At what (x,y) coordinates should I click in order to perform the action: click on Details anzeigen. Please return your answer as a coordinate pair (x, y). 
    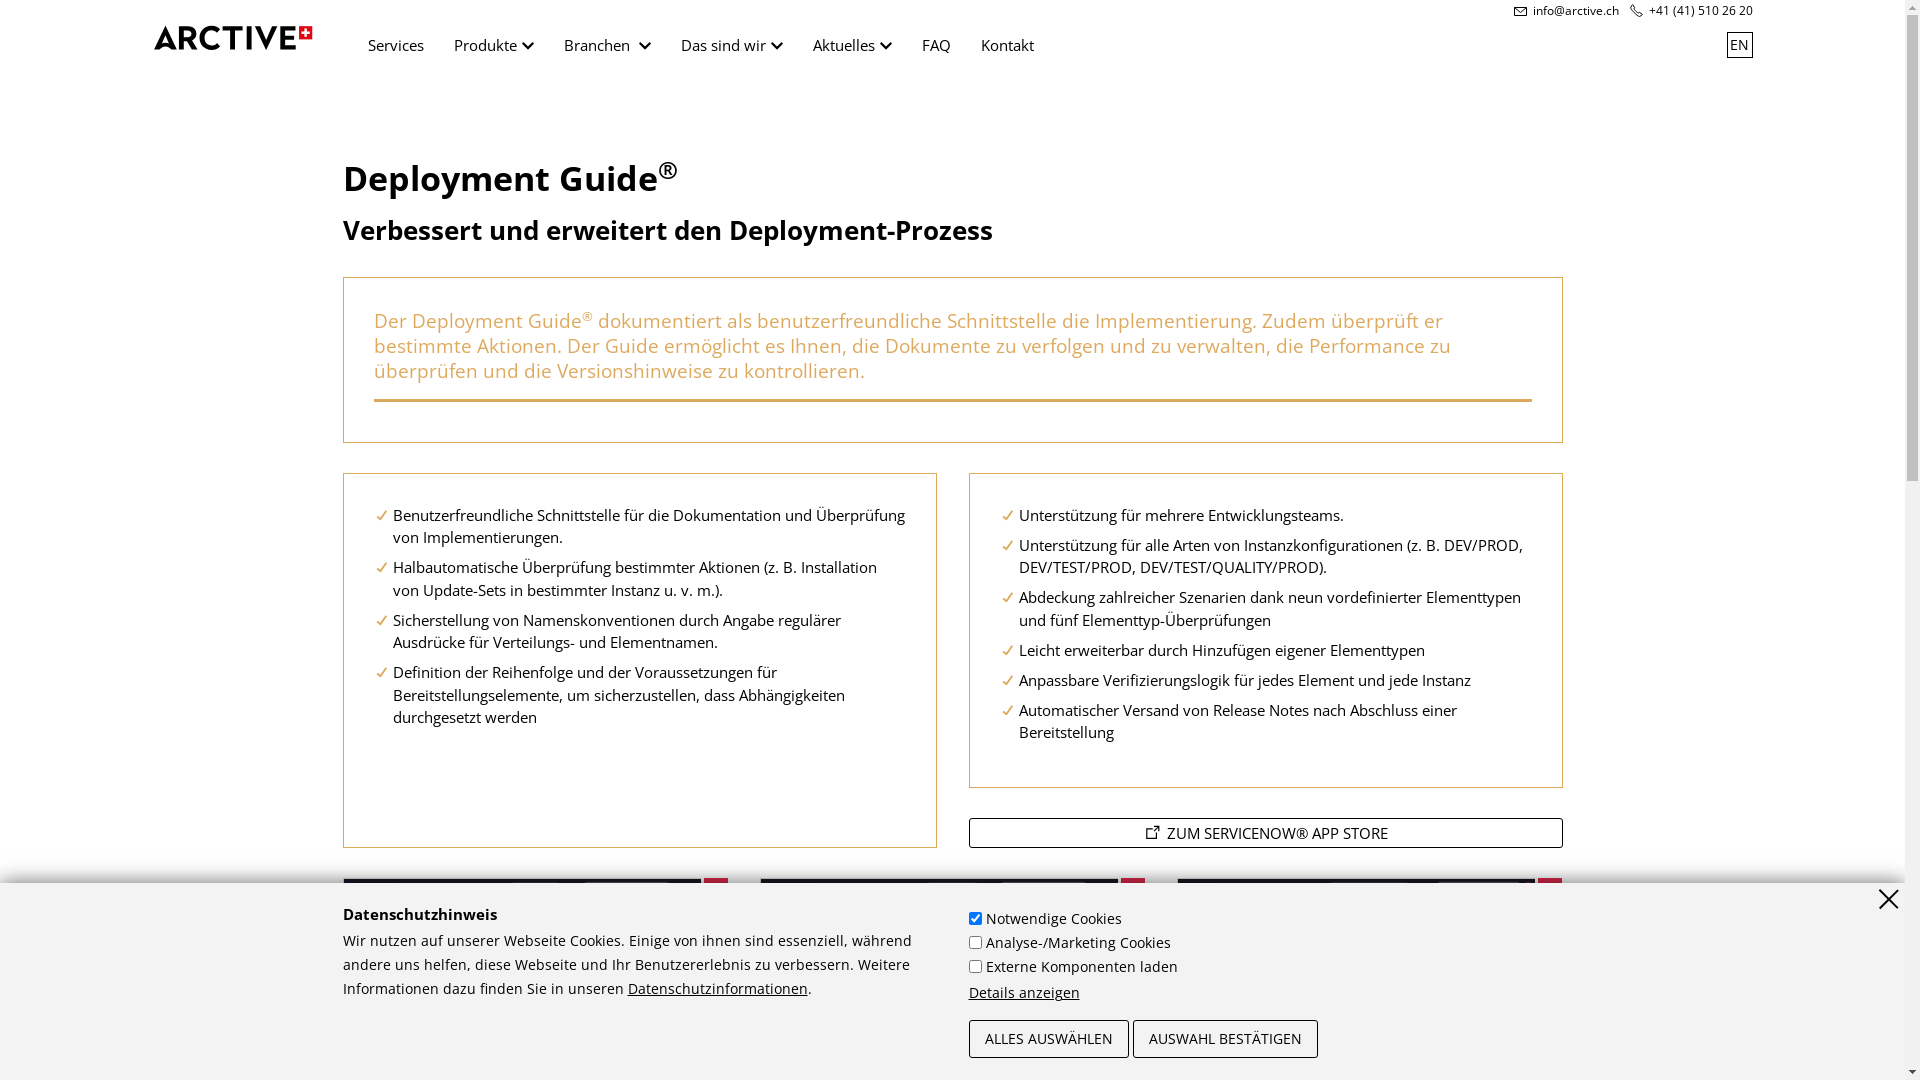
    Looking at the image, I should click on (1024, 993).